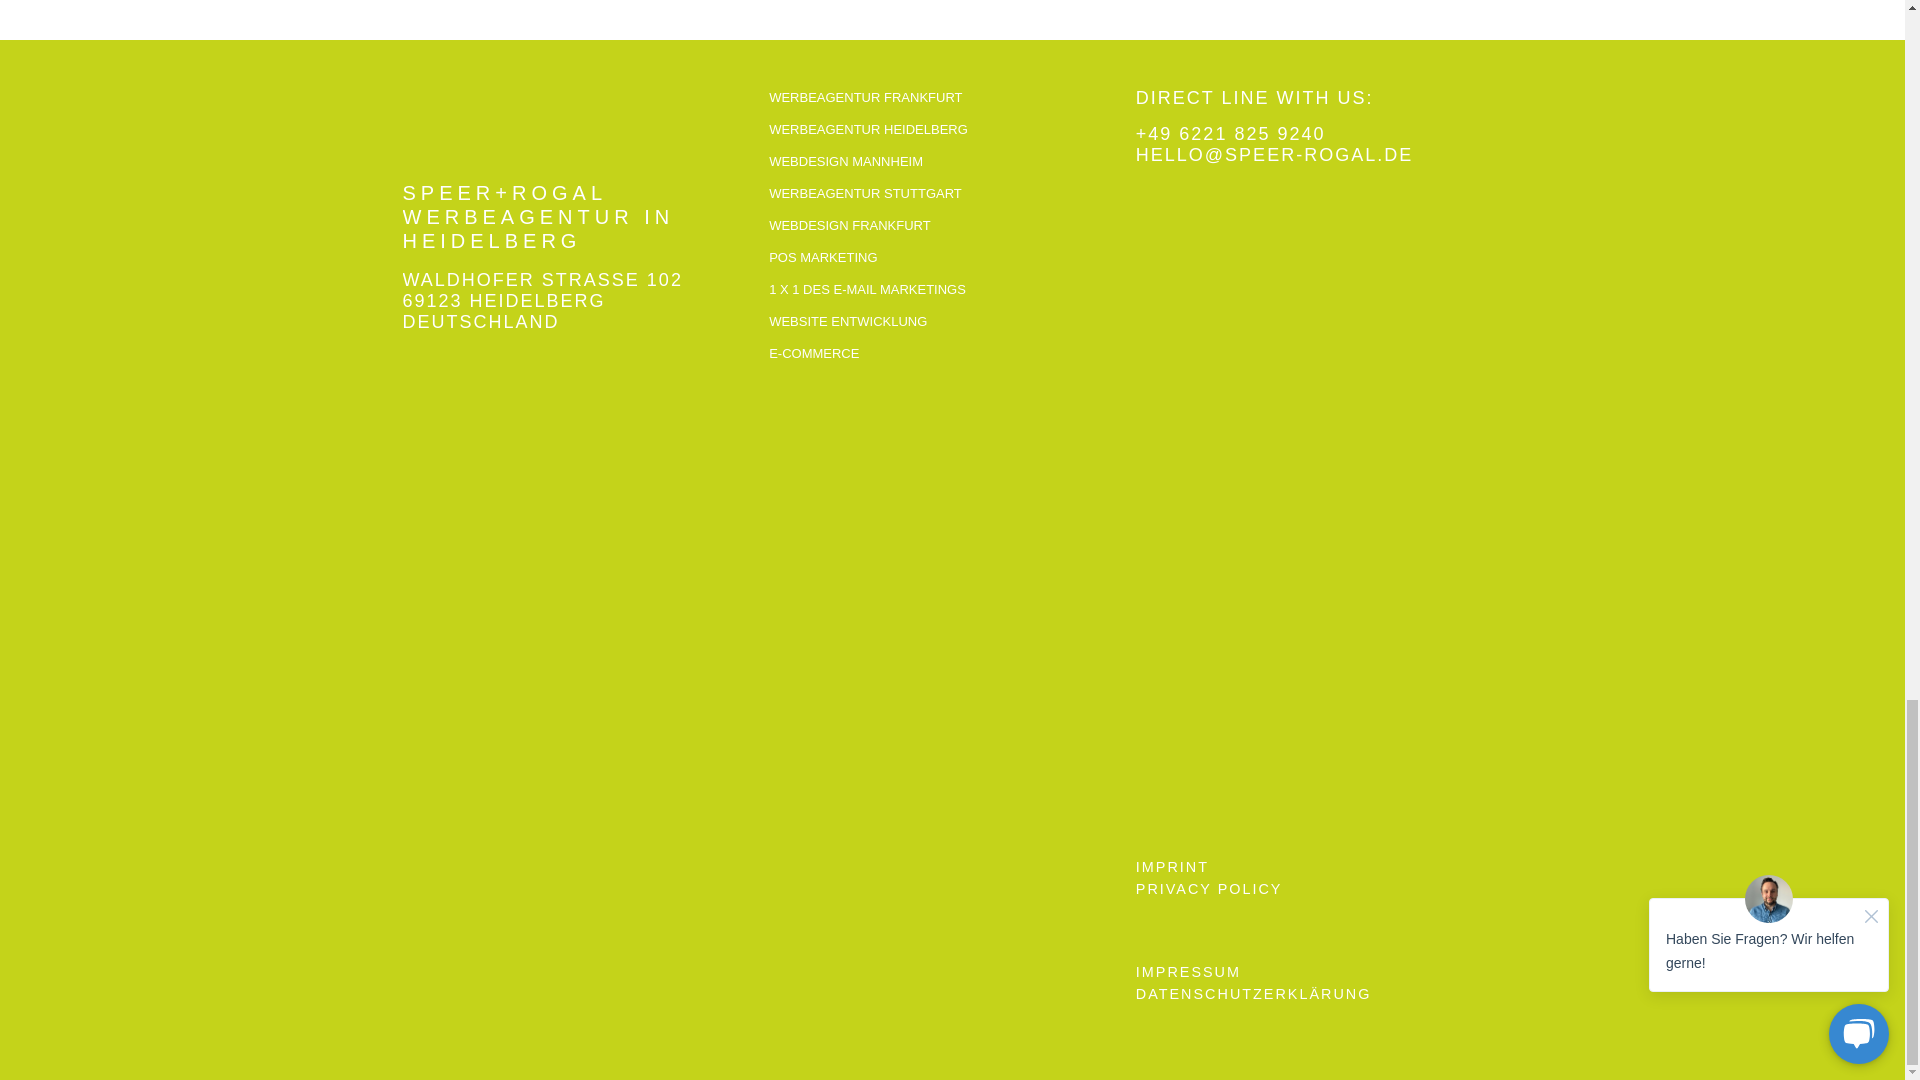 The width and height of the screenshot is (1920, 1080). I want to click on WEBSITE ENTWICKLUNG, so click(947, 322).